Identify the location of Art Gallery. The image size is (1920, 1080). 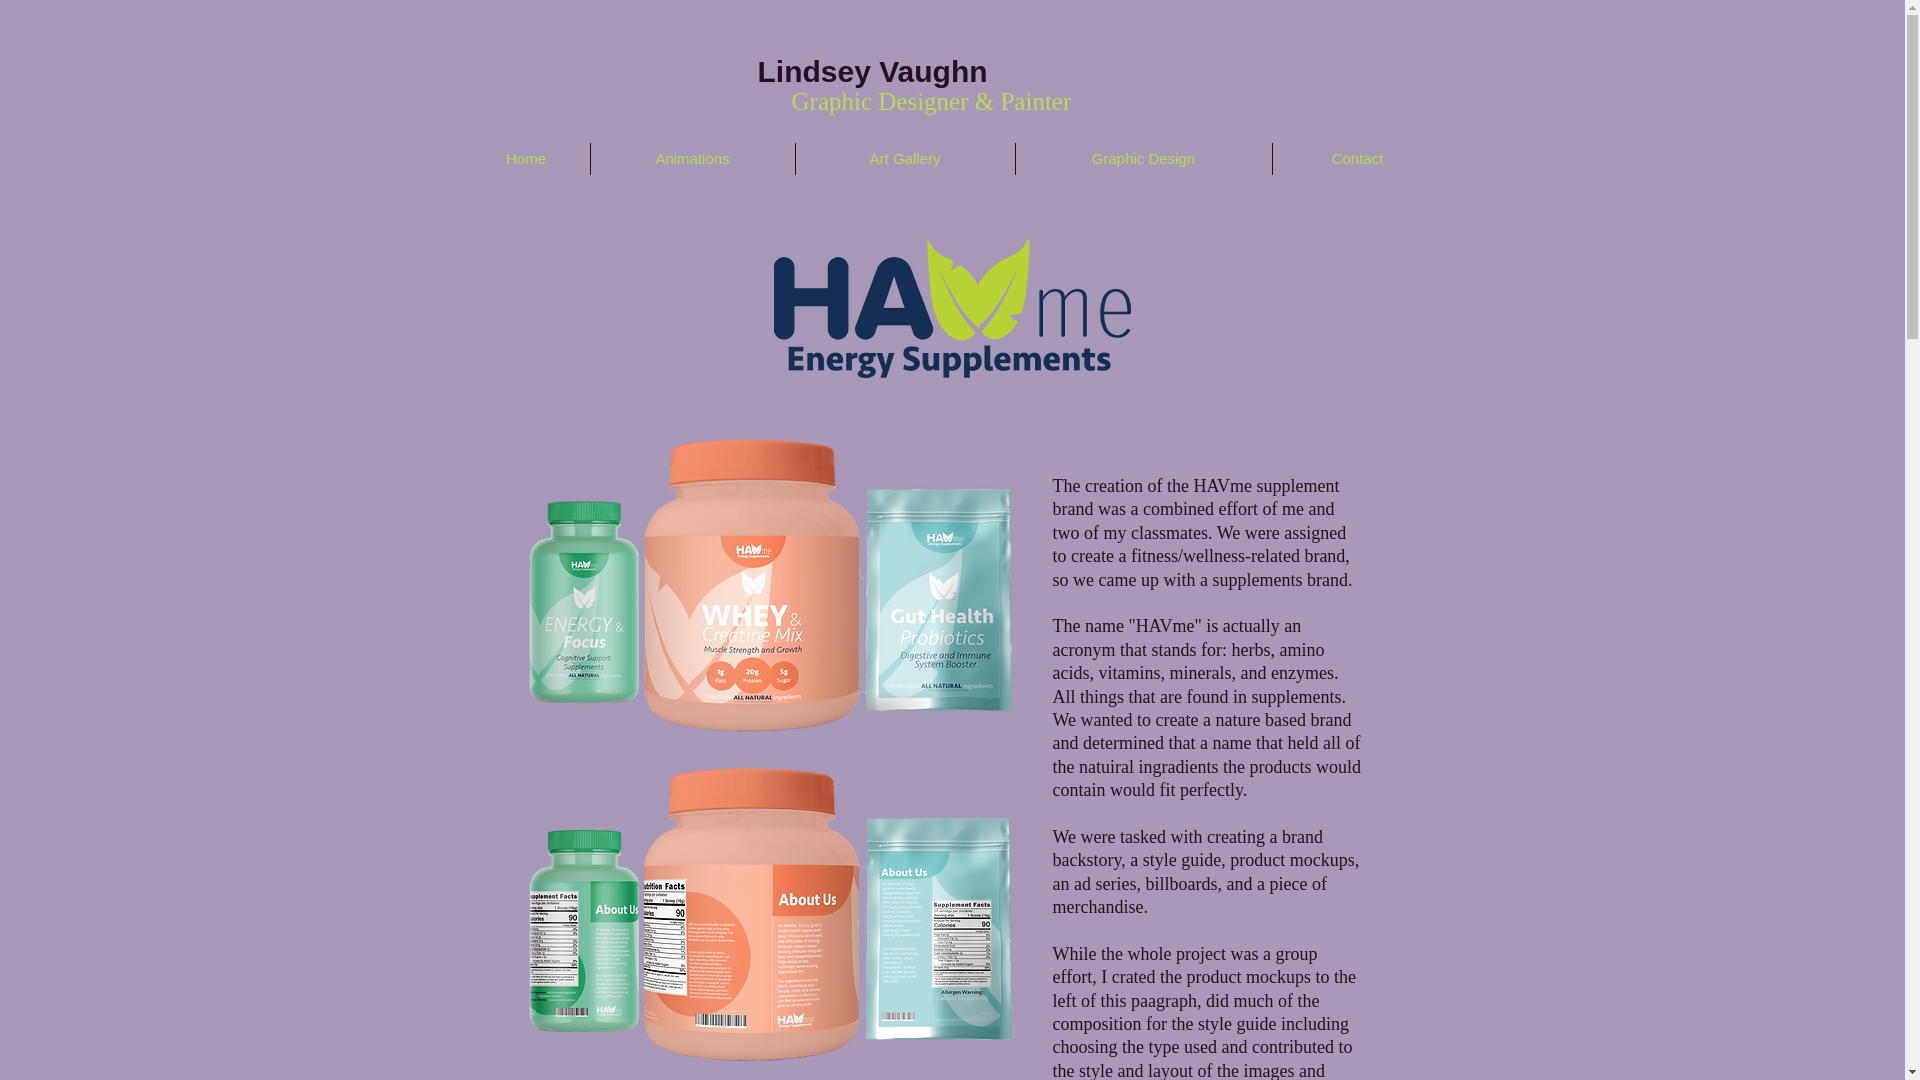
(906, 158).